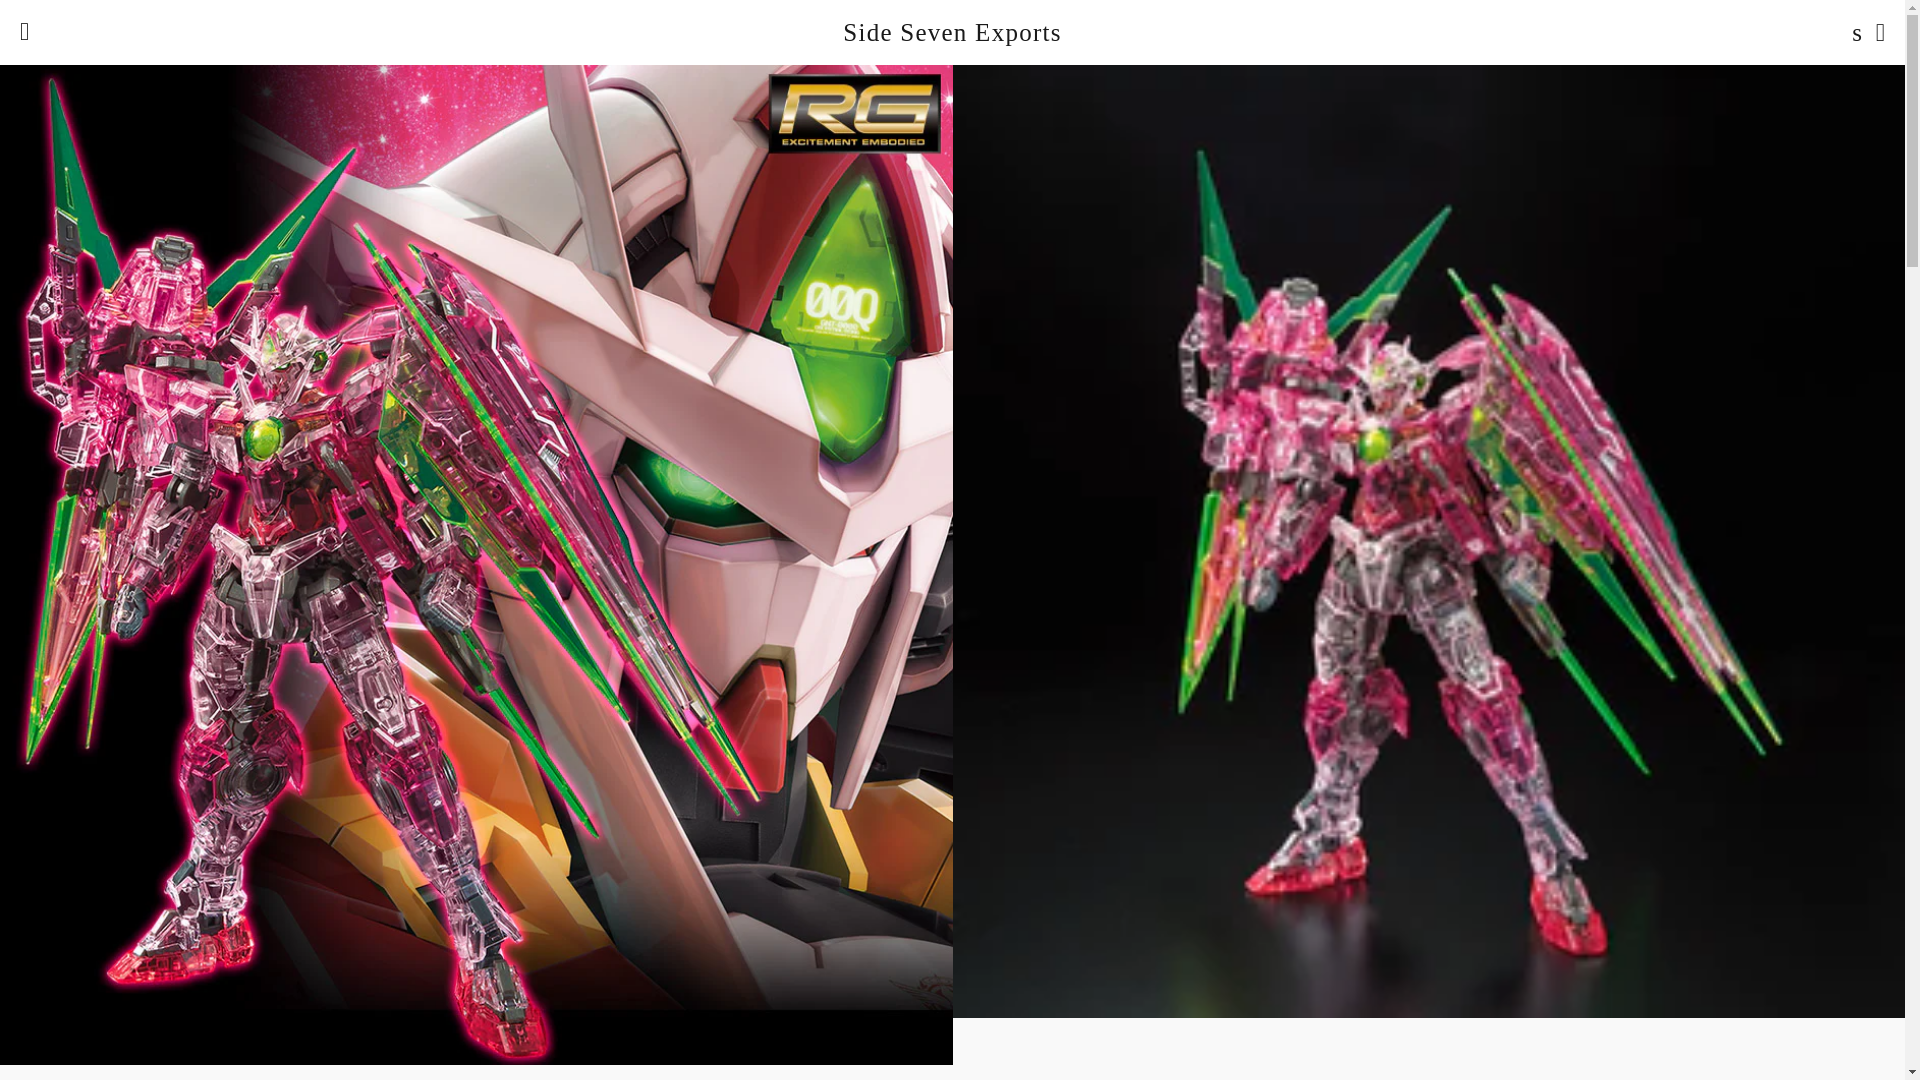  What do you see at coordinates (24, 32) in the screenshot?
I see `Menu` at bounding box center [24, 32].